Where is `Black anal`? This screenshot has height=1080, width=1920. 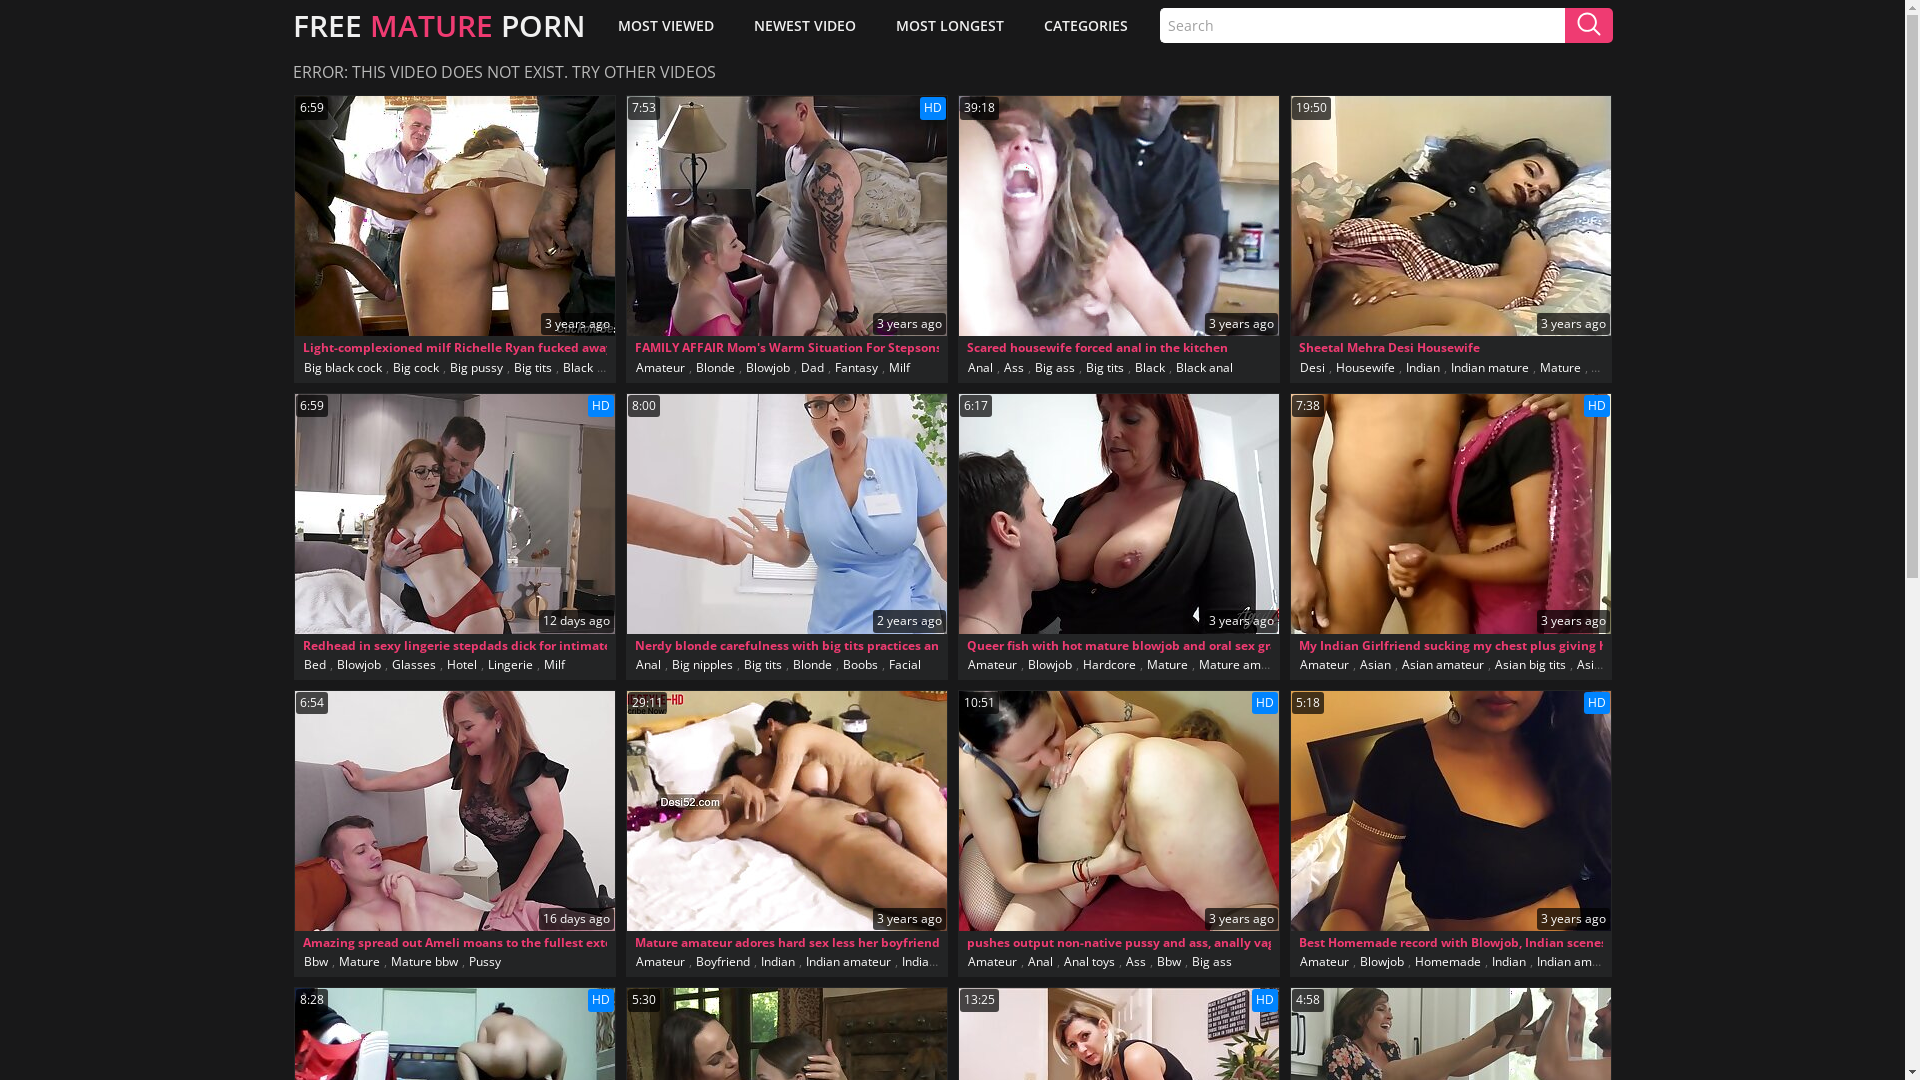 Black anal is located at coordinates (1204, 368).